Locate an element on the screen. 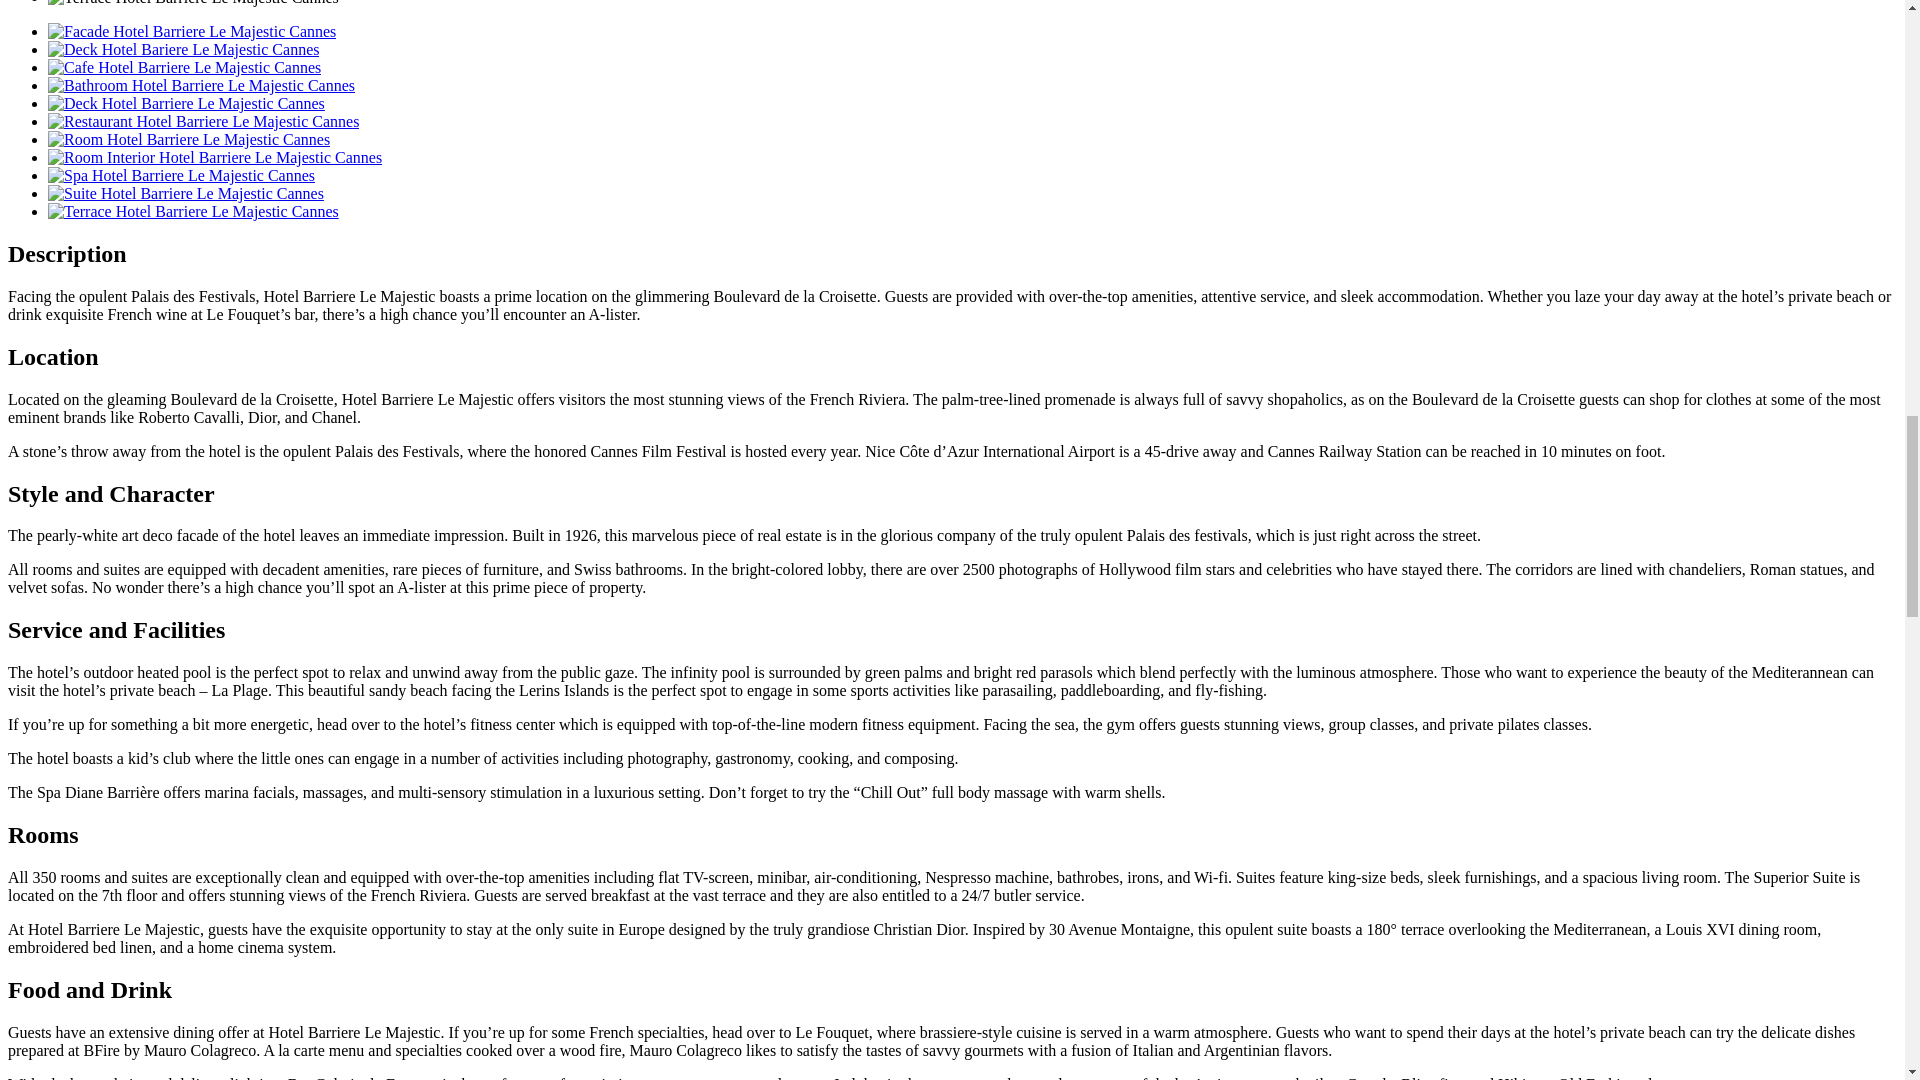  Open Slide is located at coordinates (202, 84).